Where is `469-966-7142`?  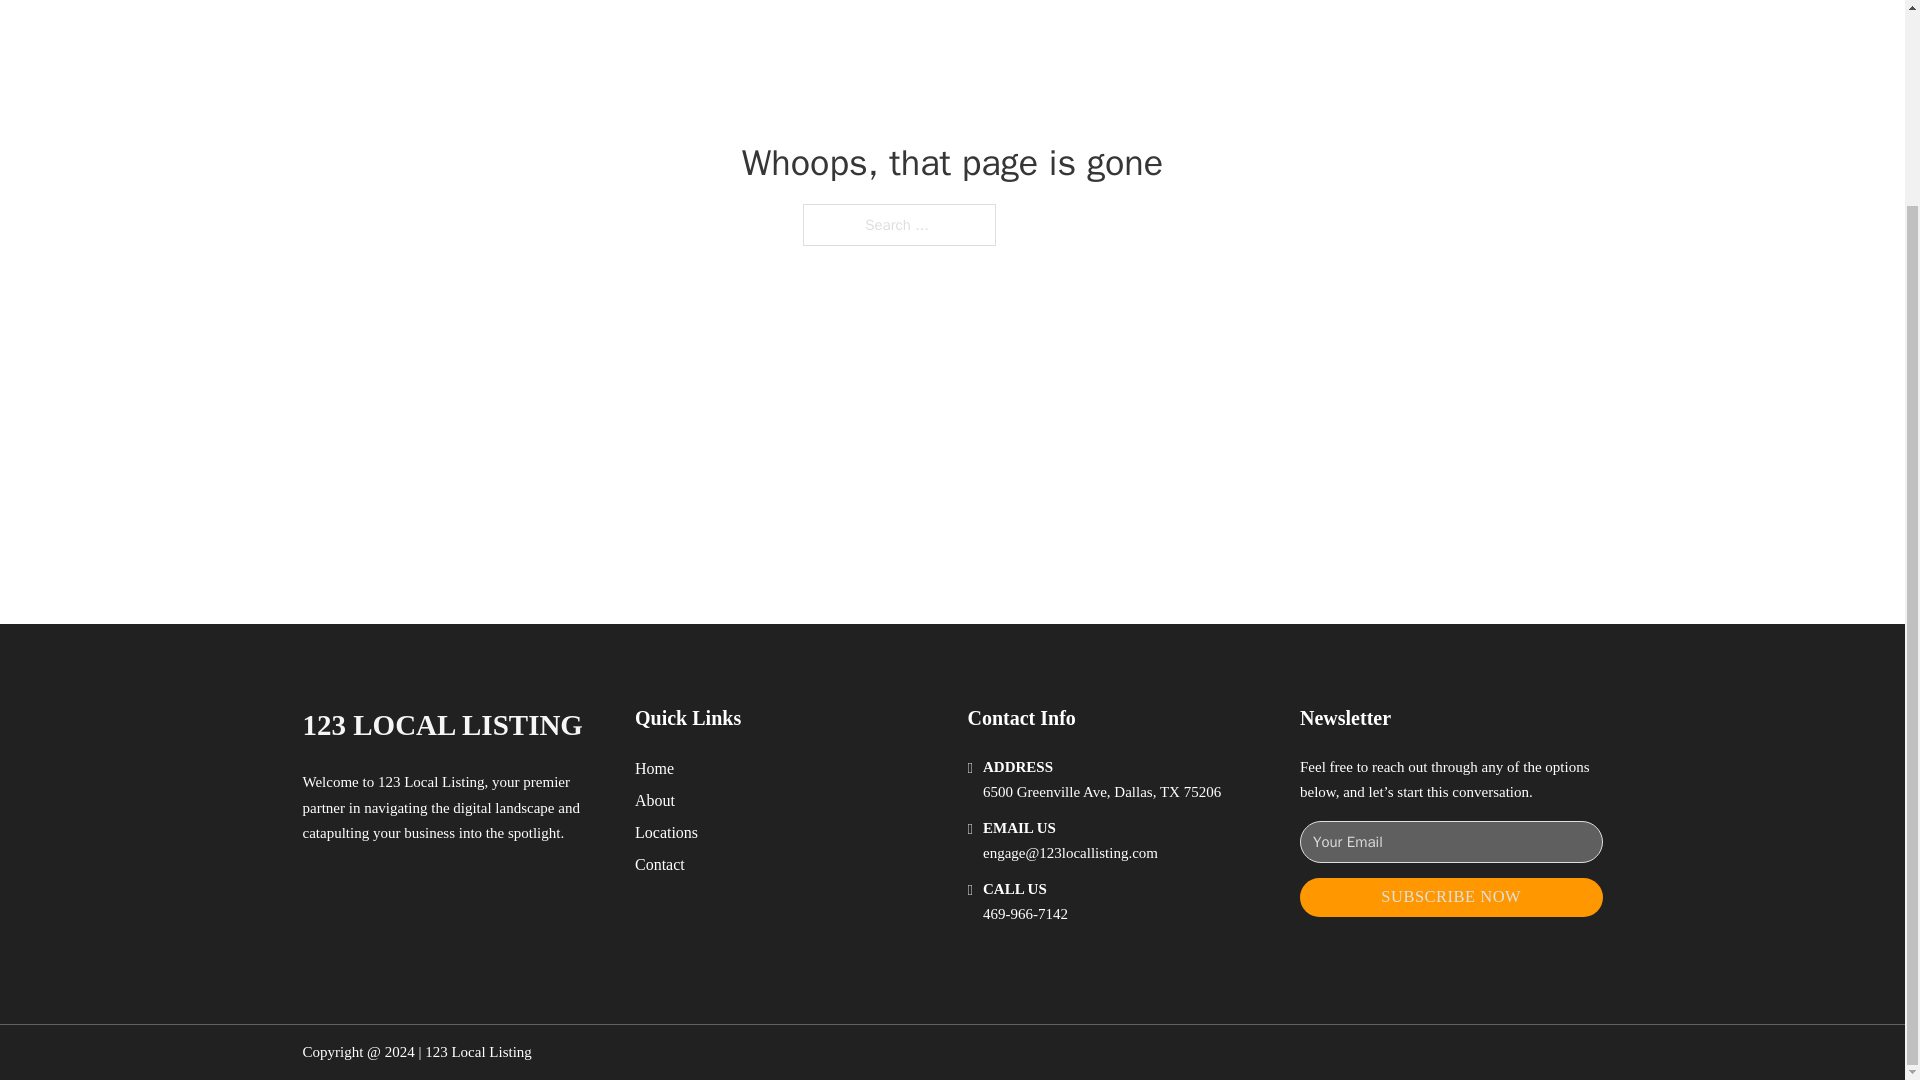
469-966-7142 is located at coordinates (1025, 914).